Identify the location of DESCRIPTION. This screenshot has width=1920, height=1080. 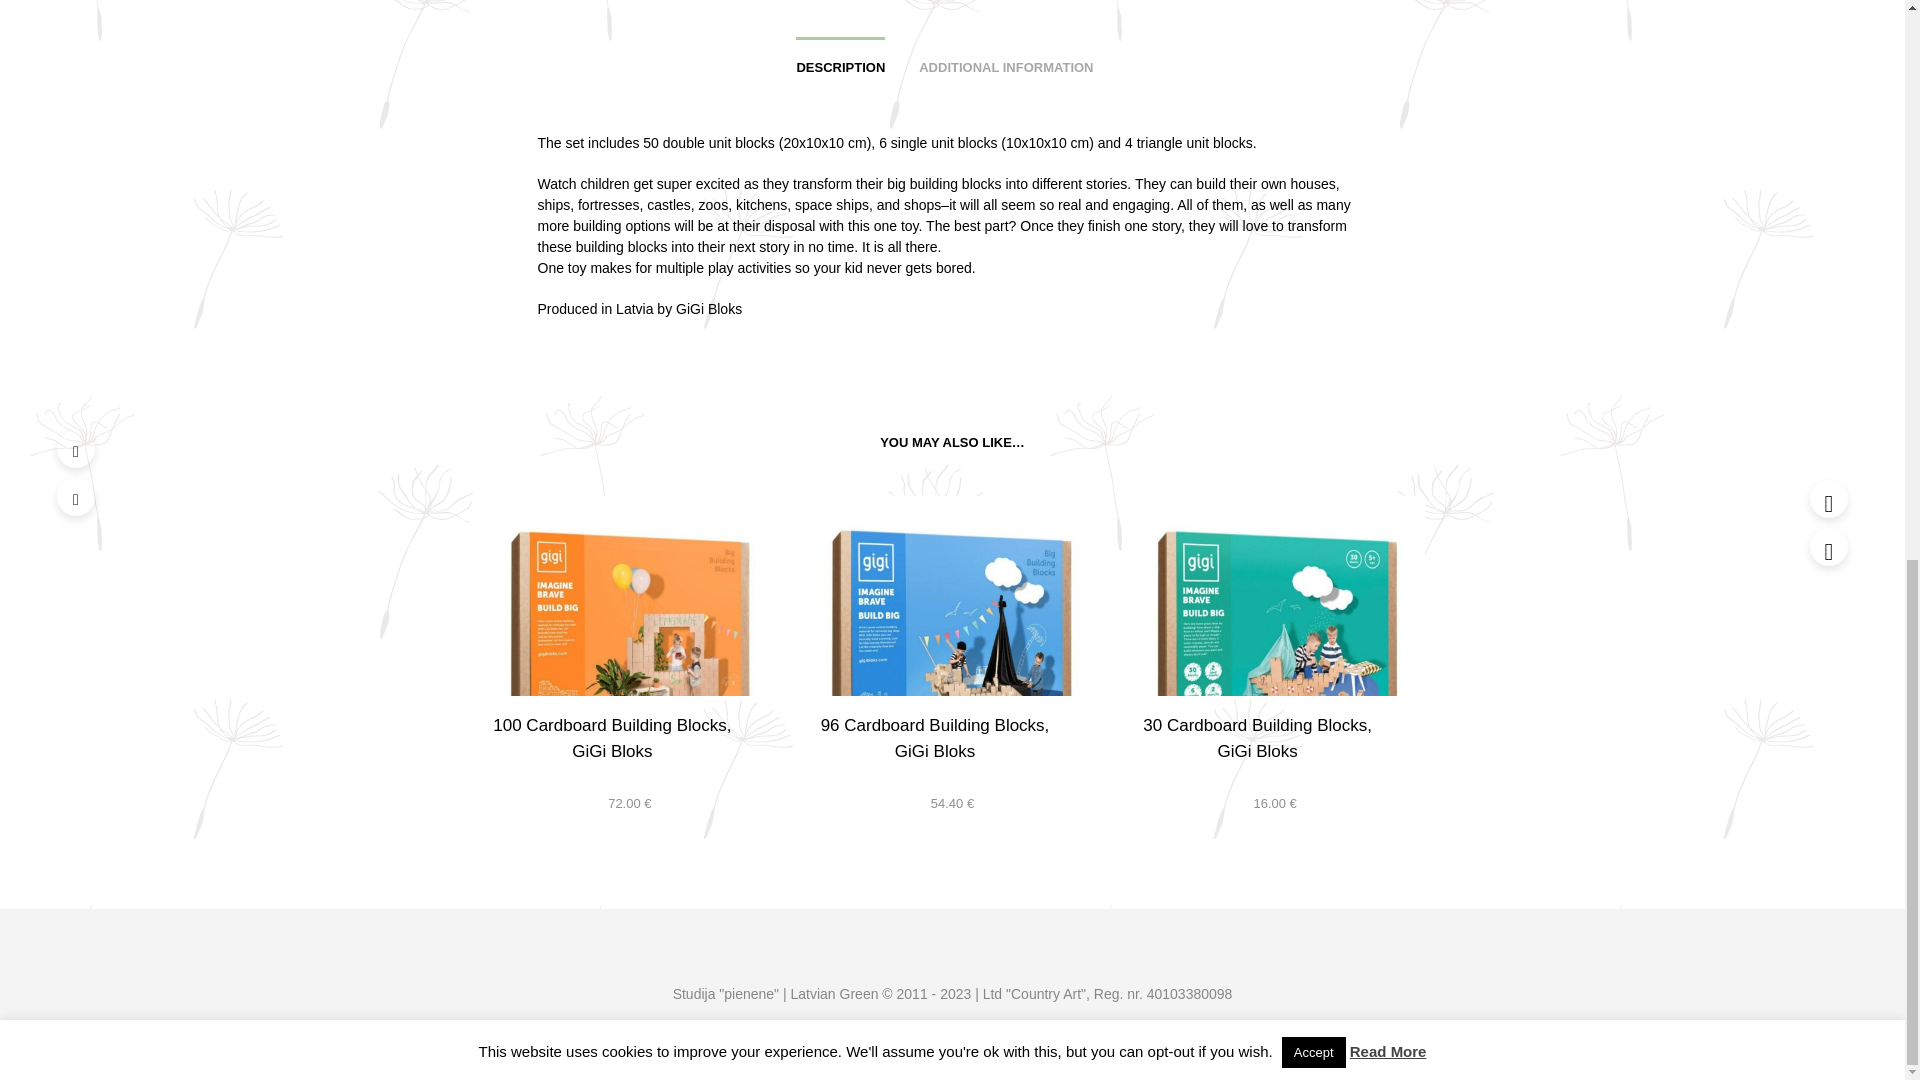
(840, 61).